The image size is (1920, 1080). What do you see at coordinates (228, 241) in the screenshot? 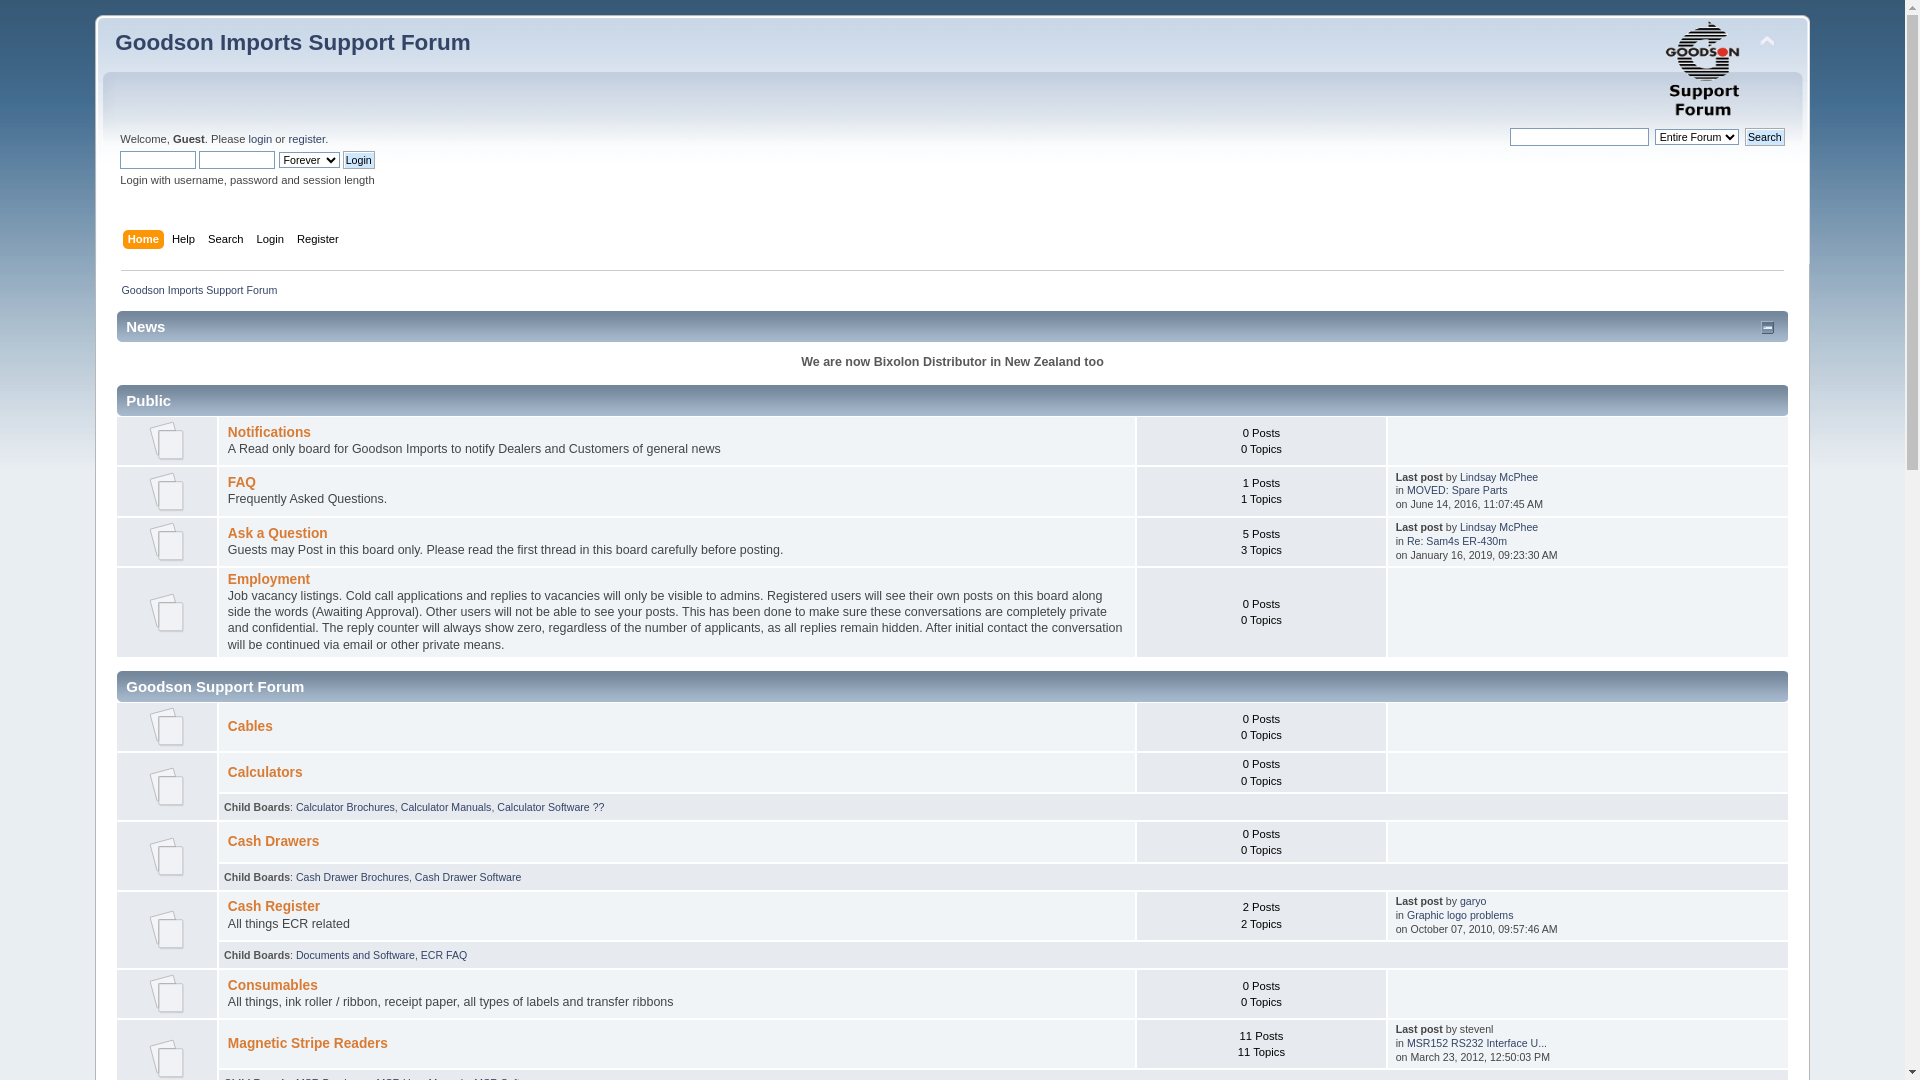
I see `Search` at bounding box center [228, 241].